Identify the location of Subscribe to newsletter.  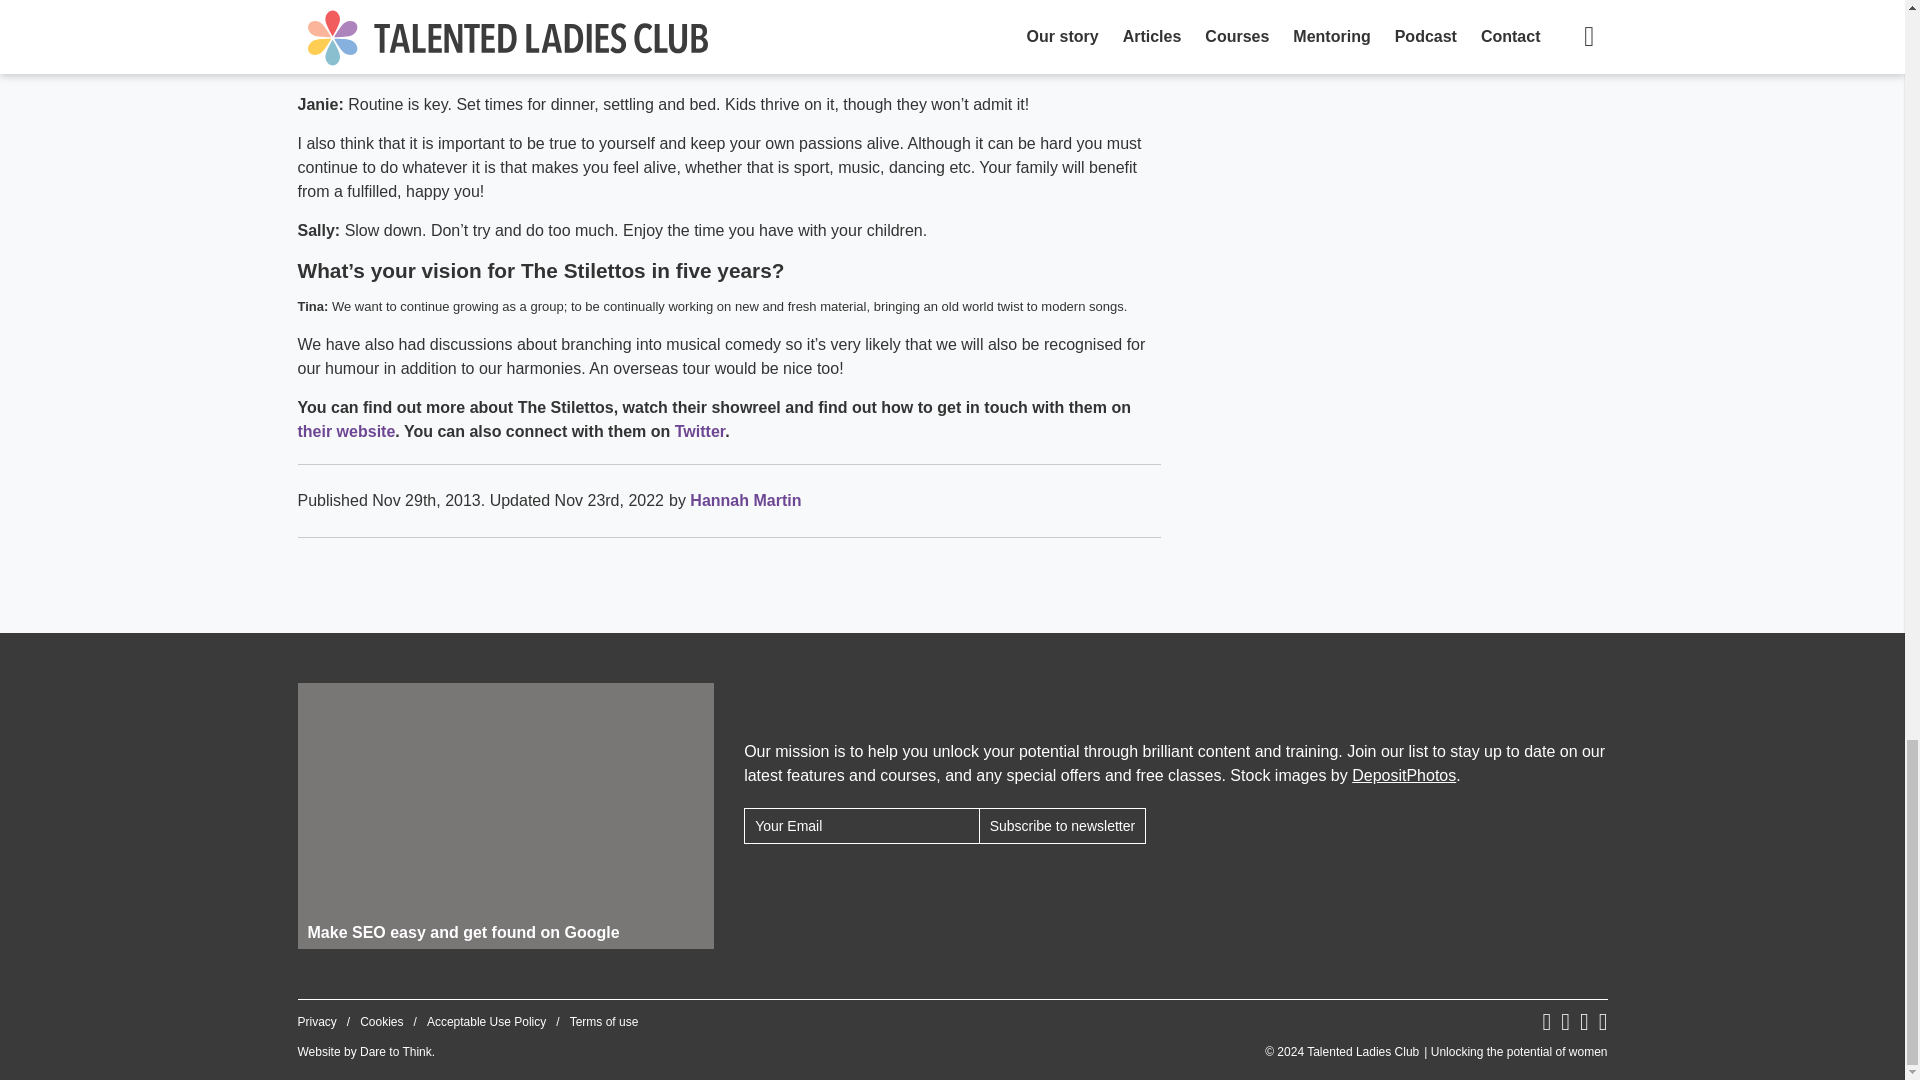
(1062, 825).